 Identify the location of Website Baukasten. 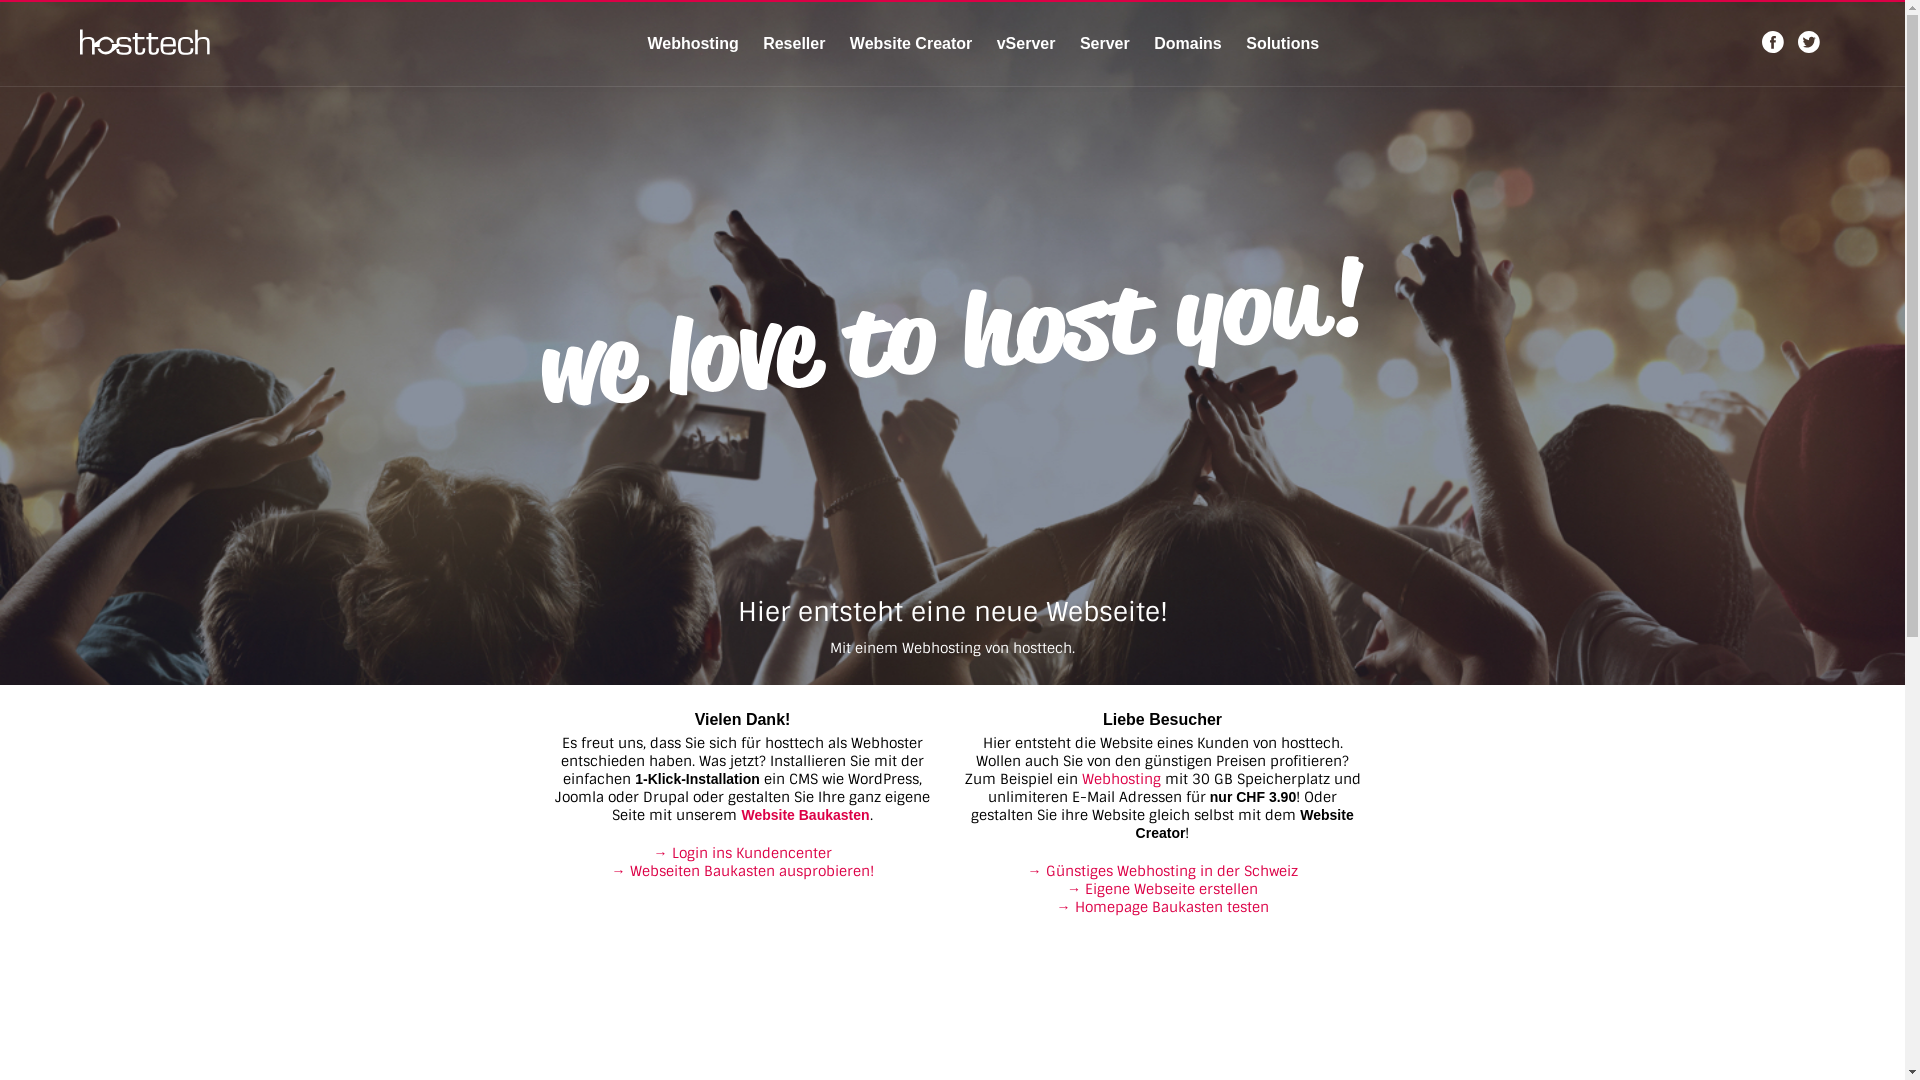
(805, 815).